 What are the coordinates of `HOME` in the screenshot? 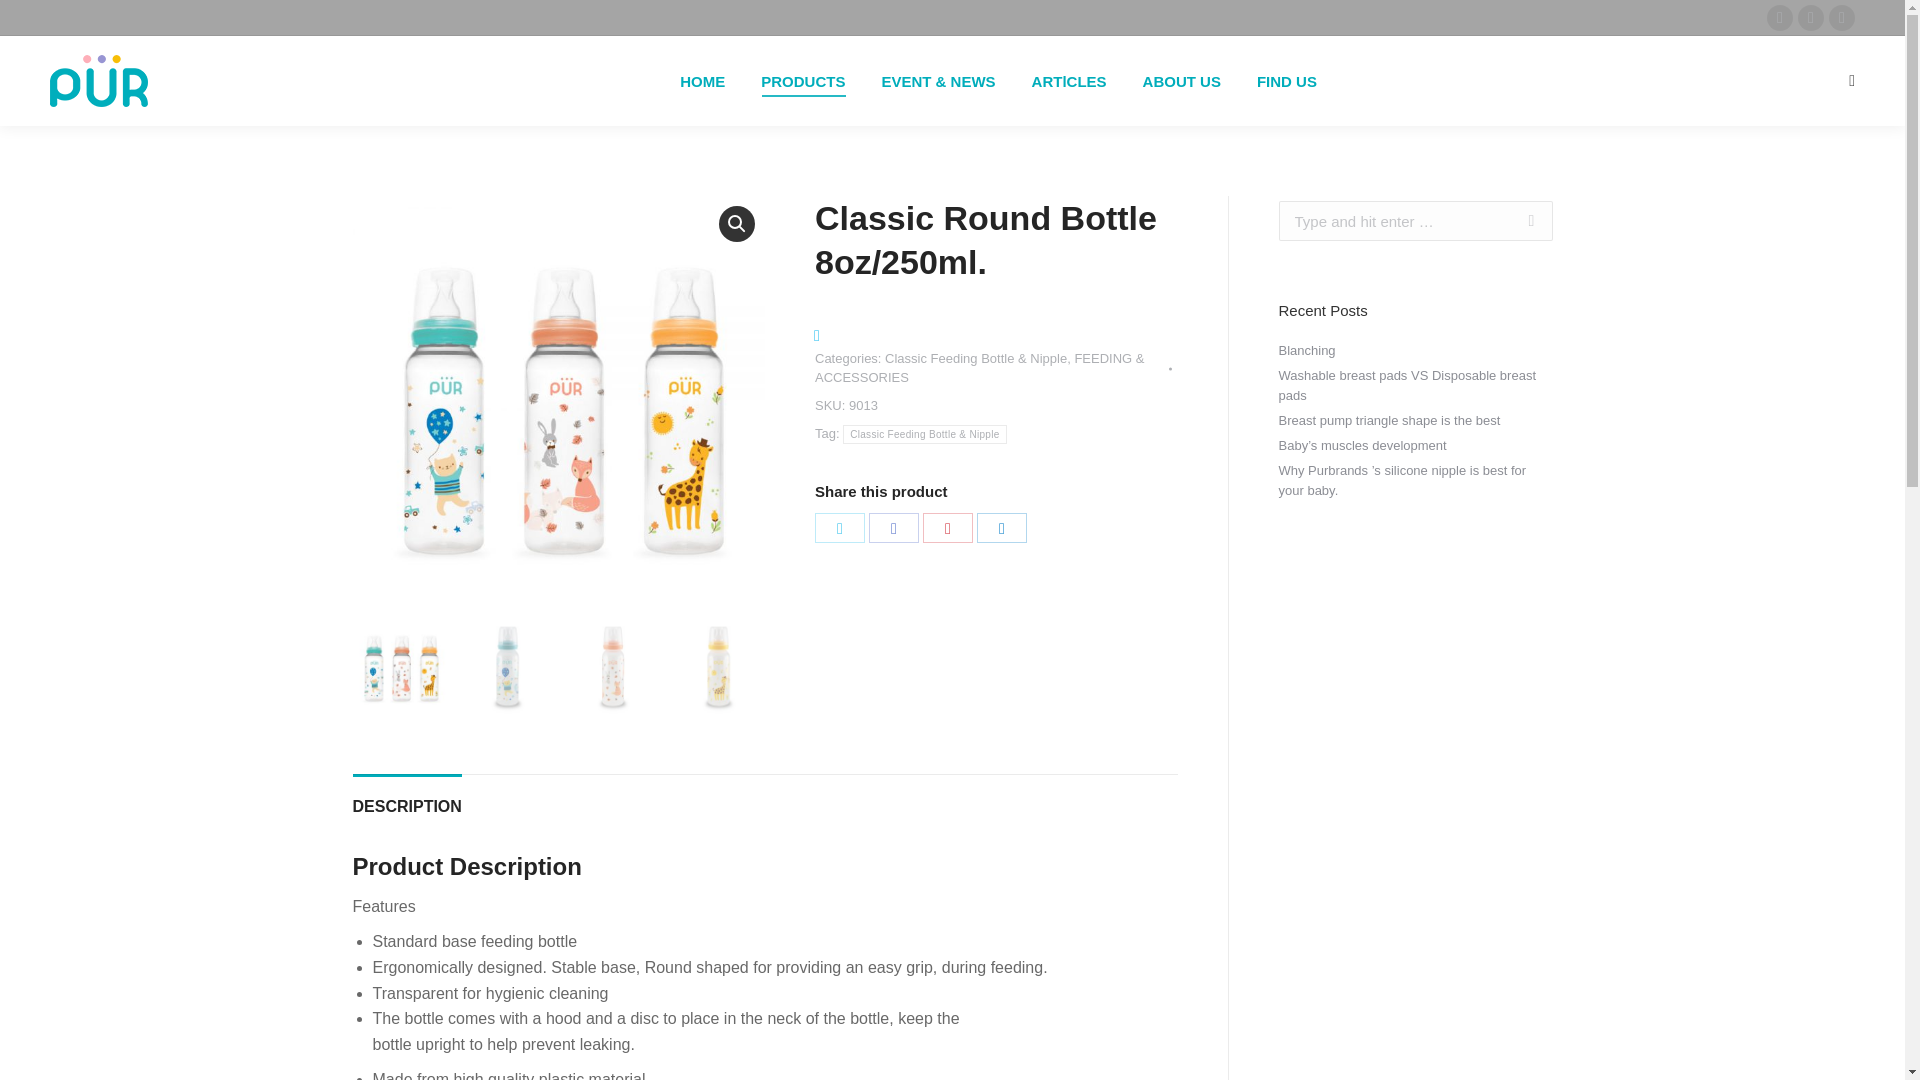 It's located at (702, 81).